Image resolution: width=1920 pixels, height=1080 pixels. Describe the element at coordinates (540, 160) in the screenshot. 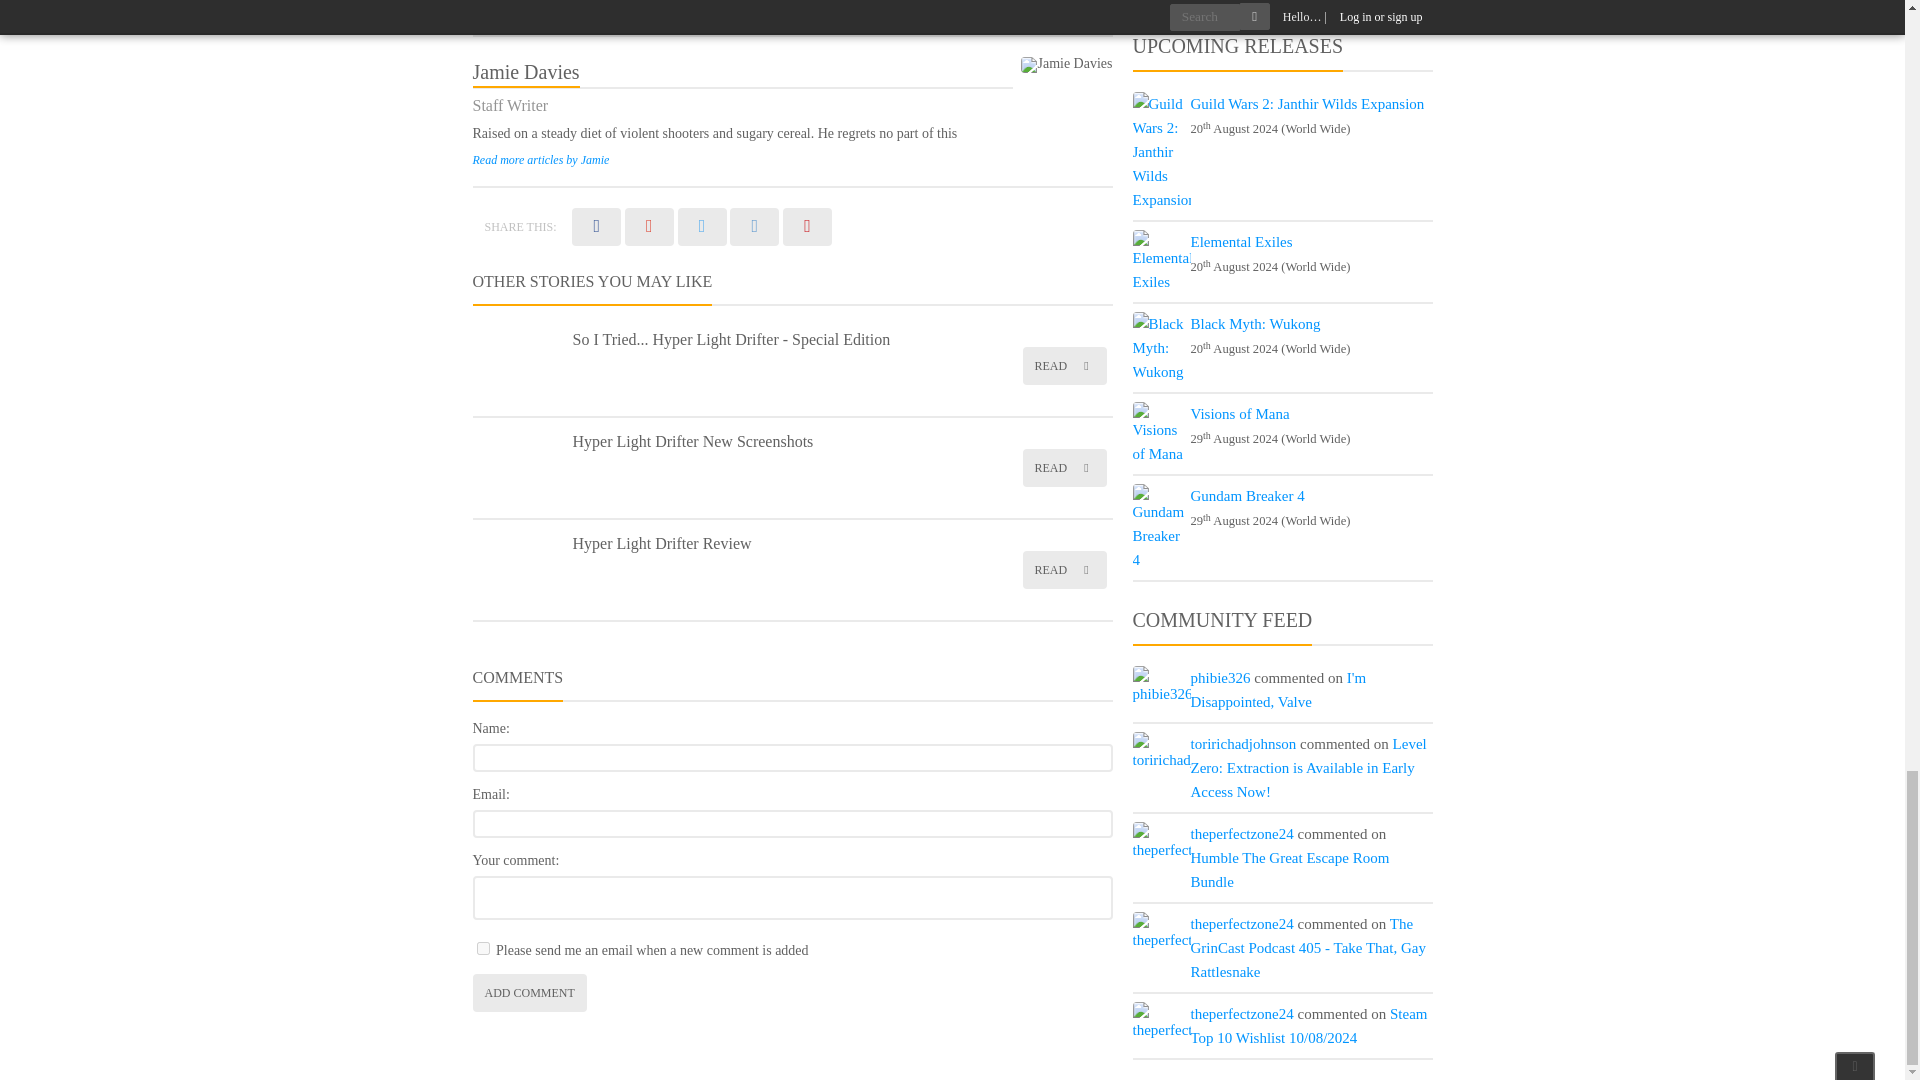

I see `Read more articles by Jamie` at that location.